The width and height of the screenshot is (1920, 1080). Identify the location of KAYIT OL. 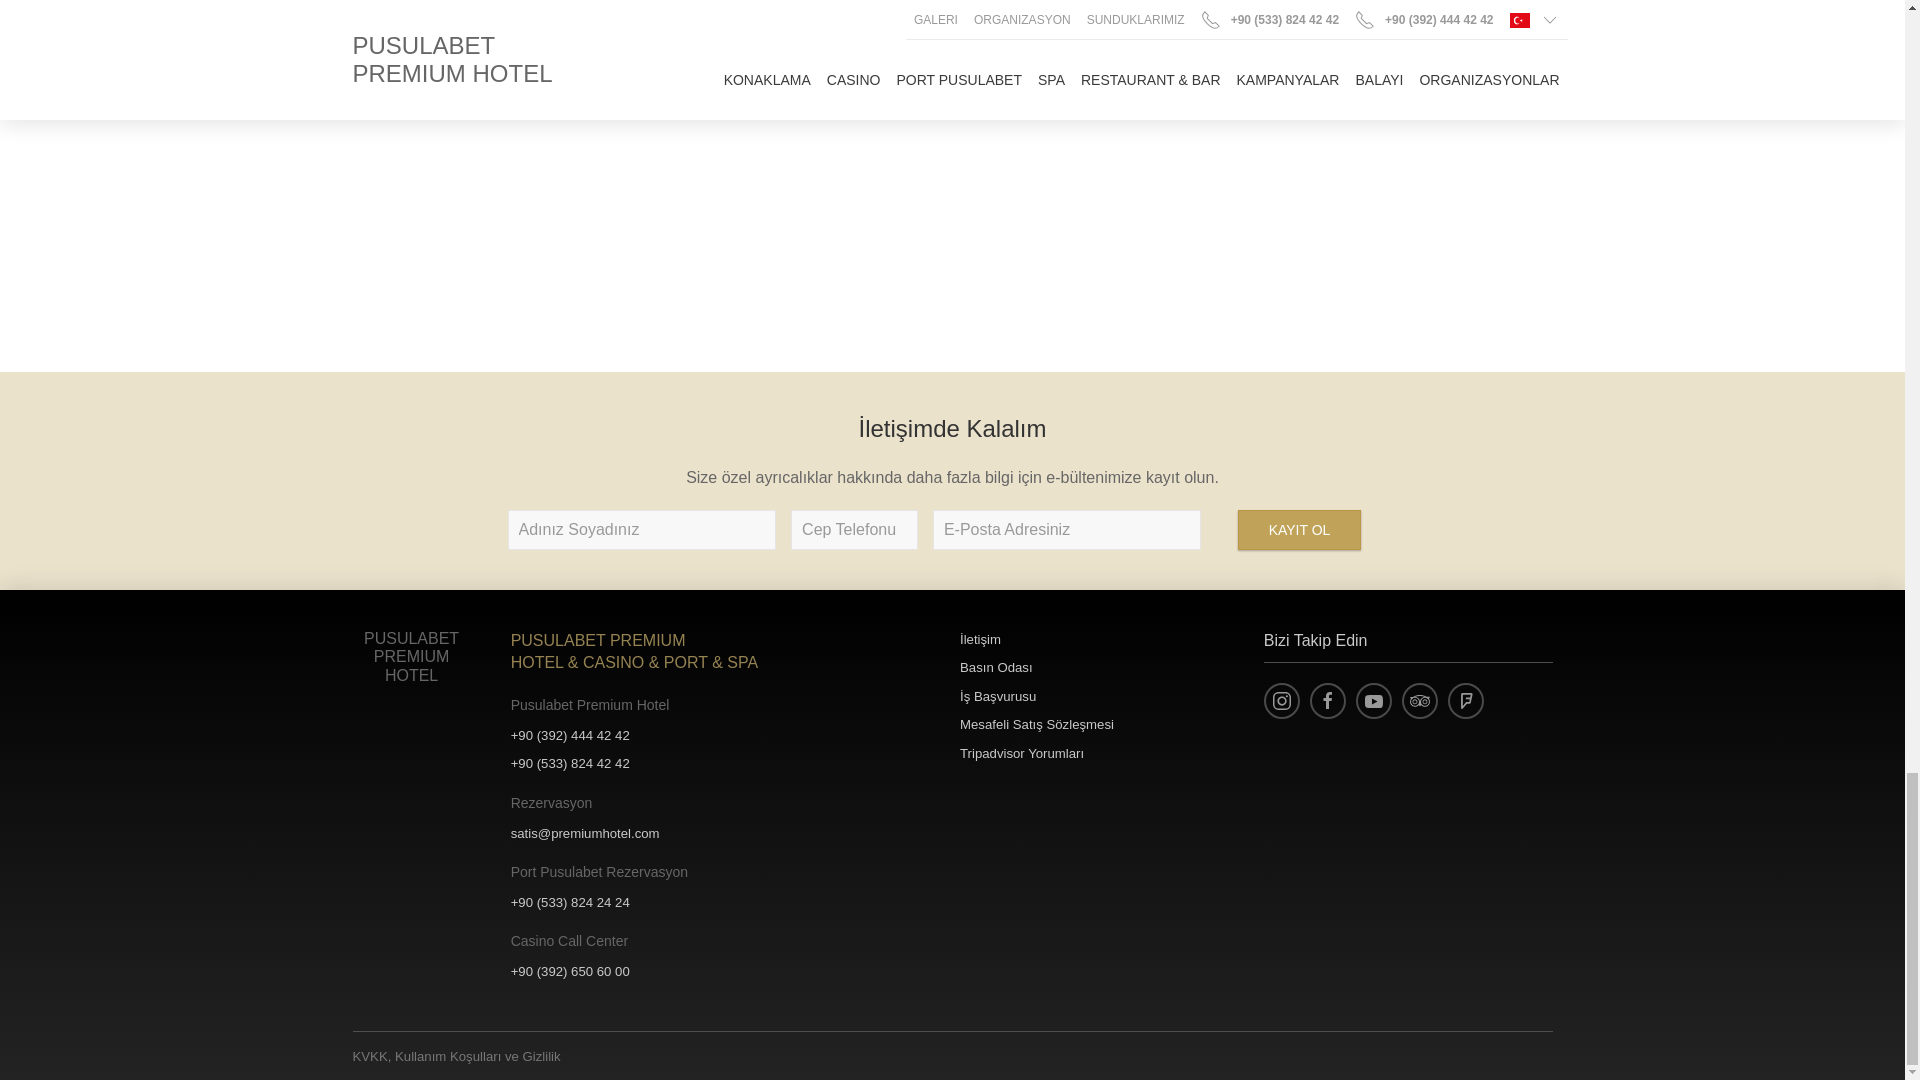
(1300, 529).